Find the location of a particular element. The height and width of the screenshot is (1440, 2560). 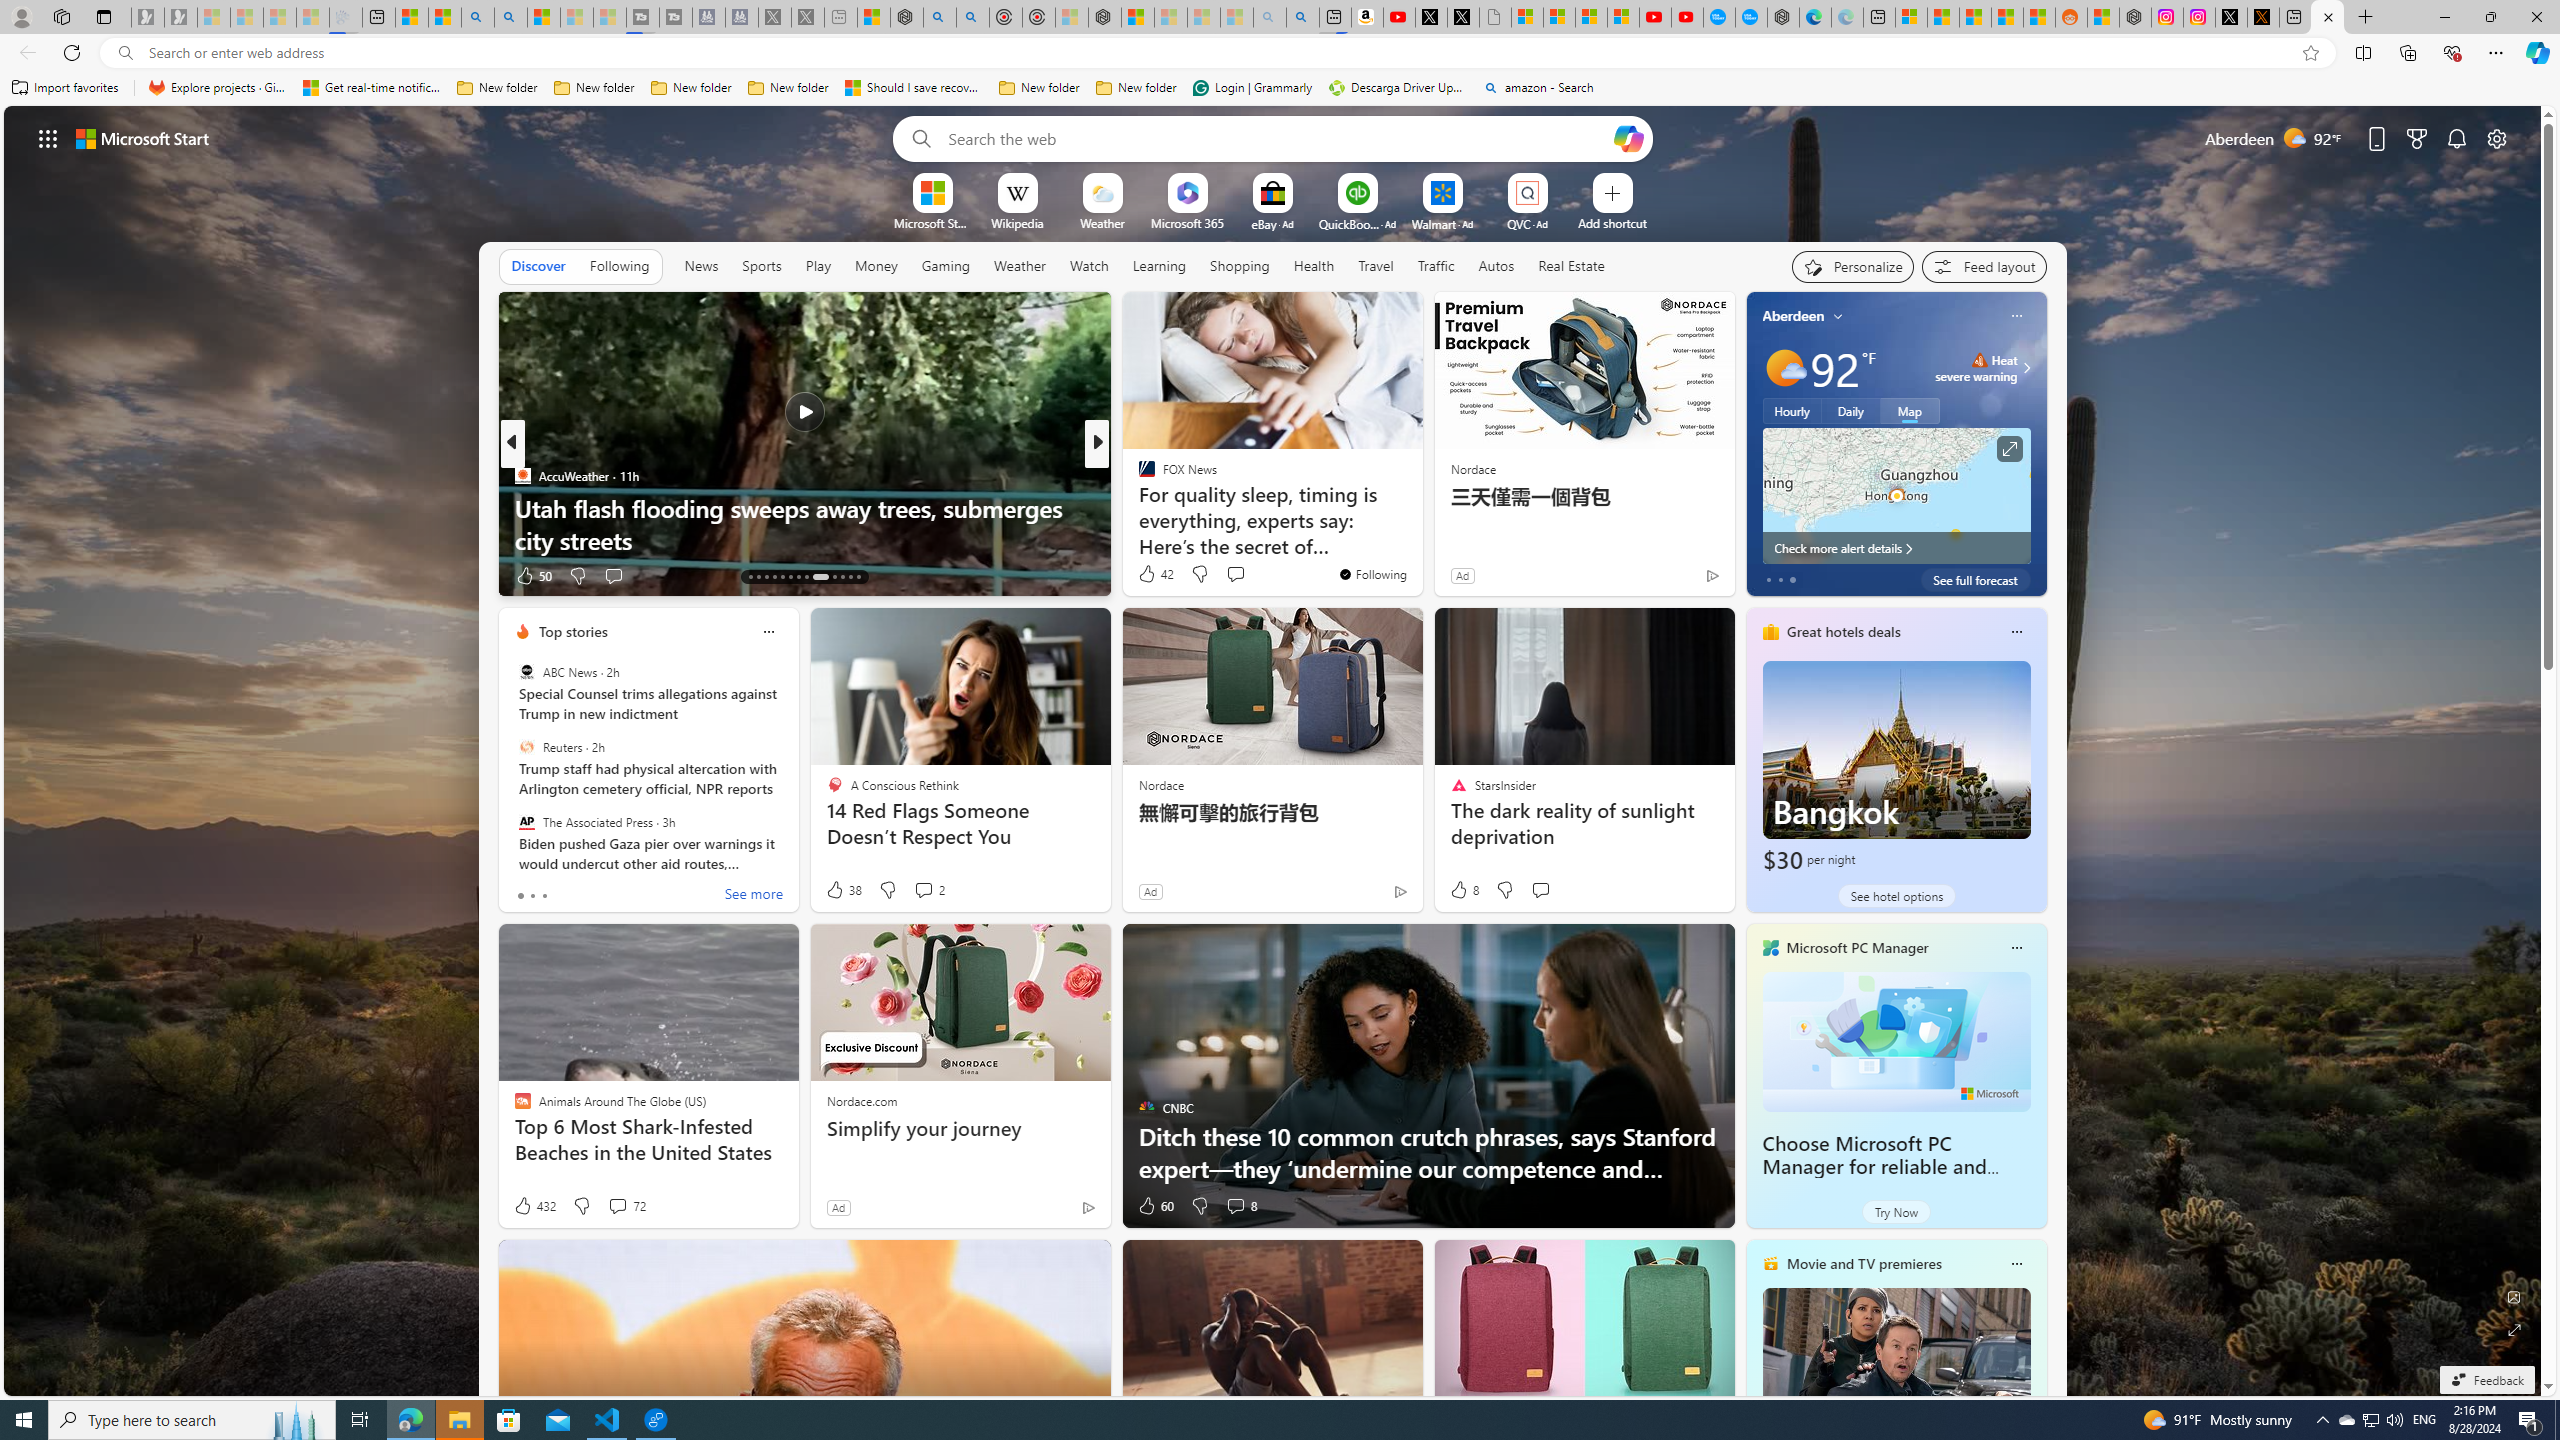

AutomationID: tab-16 is located at coordinates (774, 577).